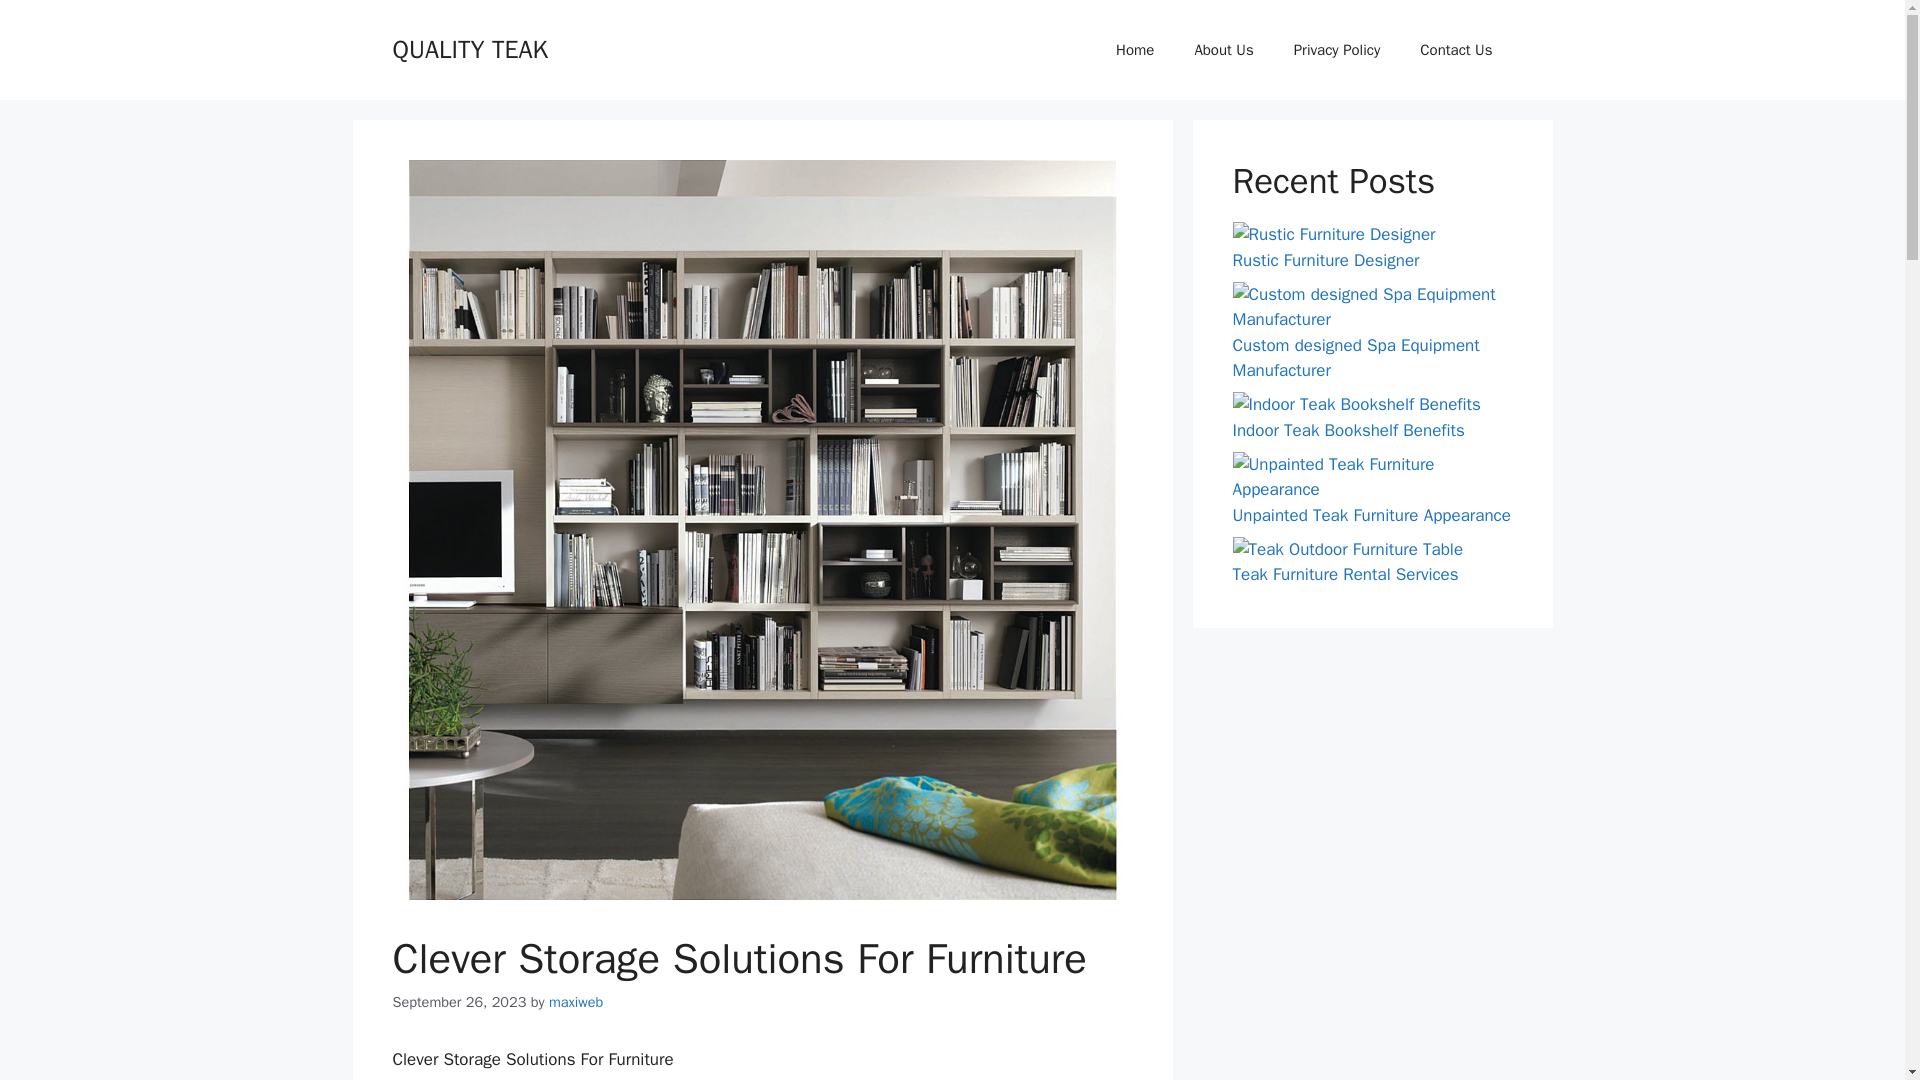  What do you see at coordinates (1355, 357) in the screenshot?
I see `Custom designed Spa Equipment Manufacturer` at bounding box center [1355, 357].